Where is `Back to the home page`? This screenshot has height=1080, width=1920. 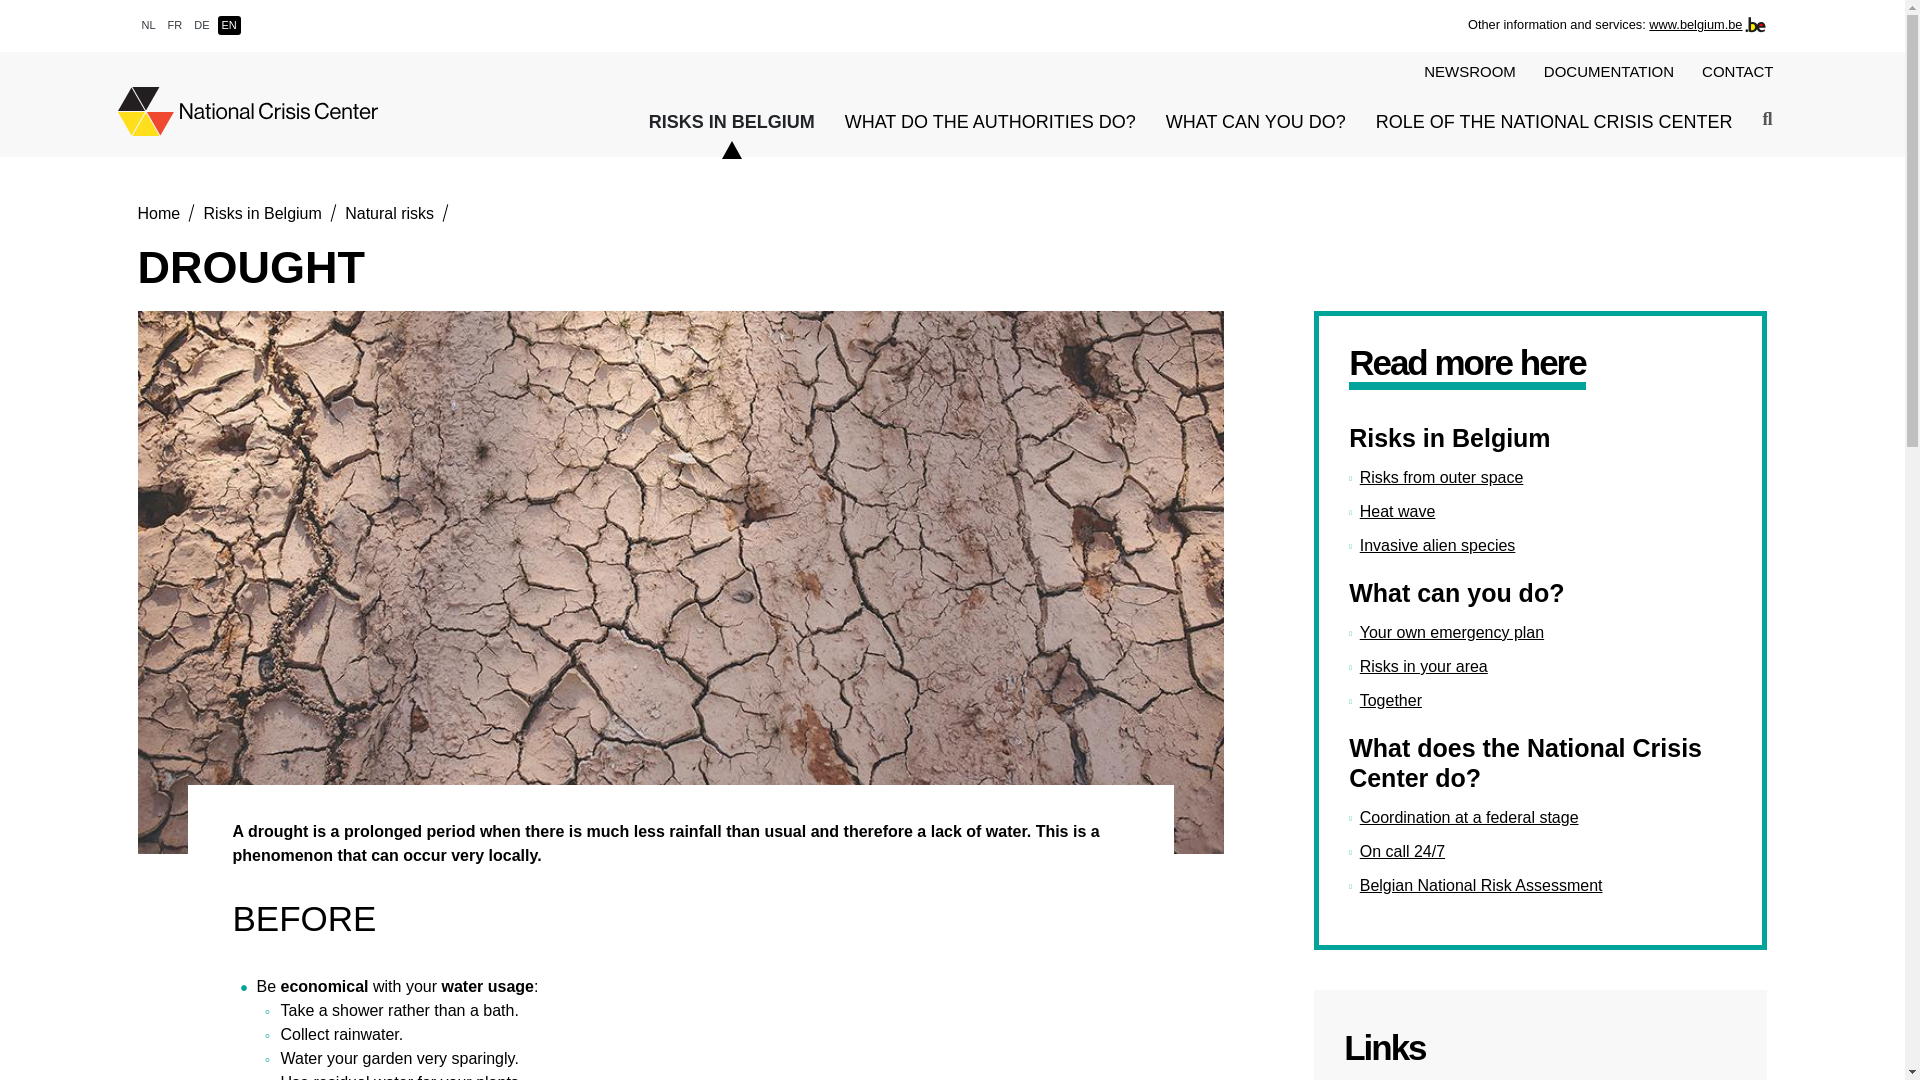
Back to the home page is located at coordinates (248, 112).